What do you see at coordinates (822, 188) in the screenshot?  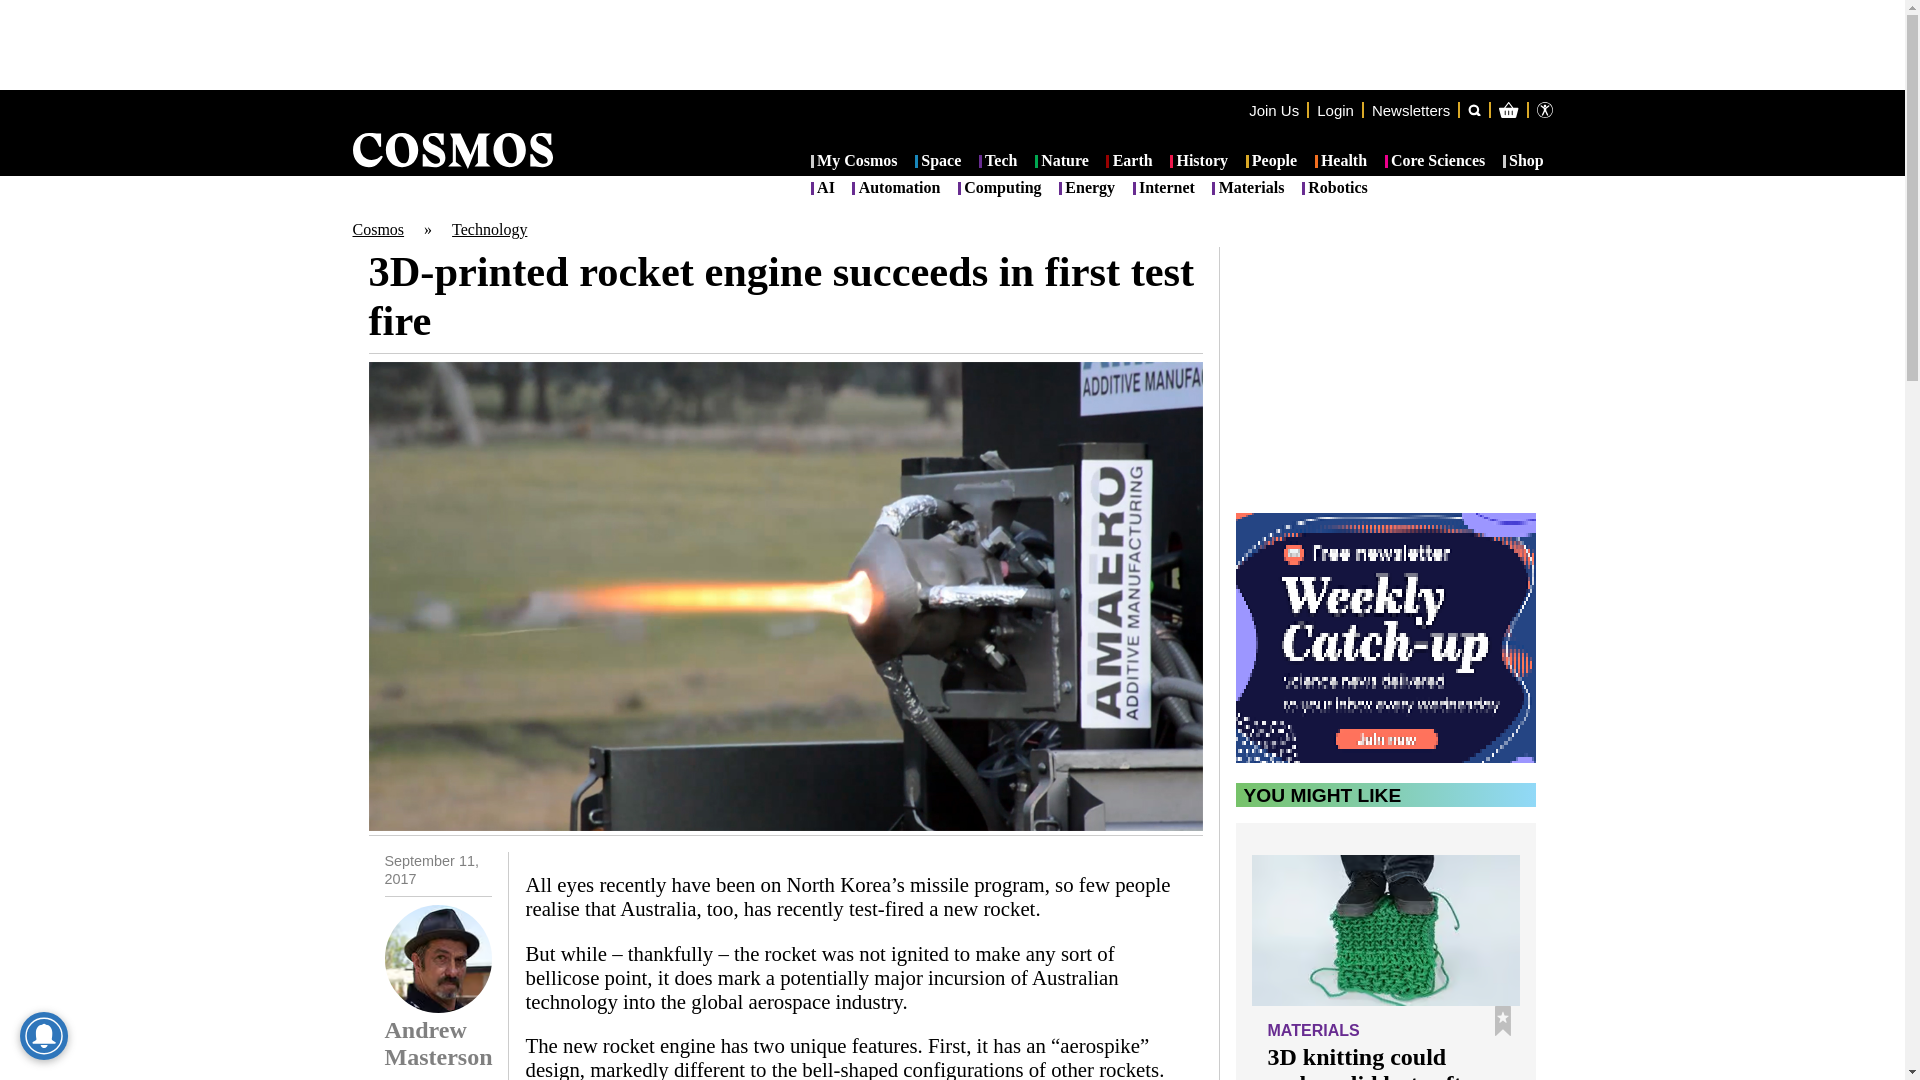 I see `AI` at bounding box center [822, 188].